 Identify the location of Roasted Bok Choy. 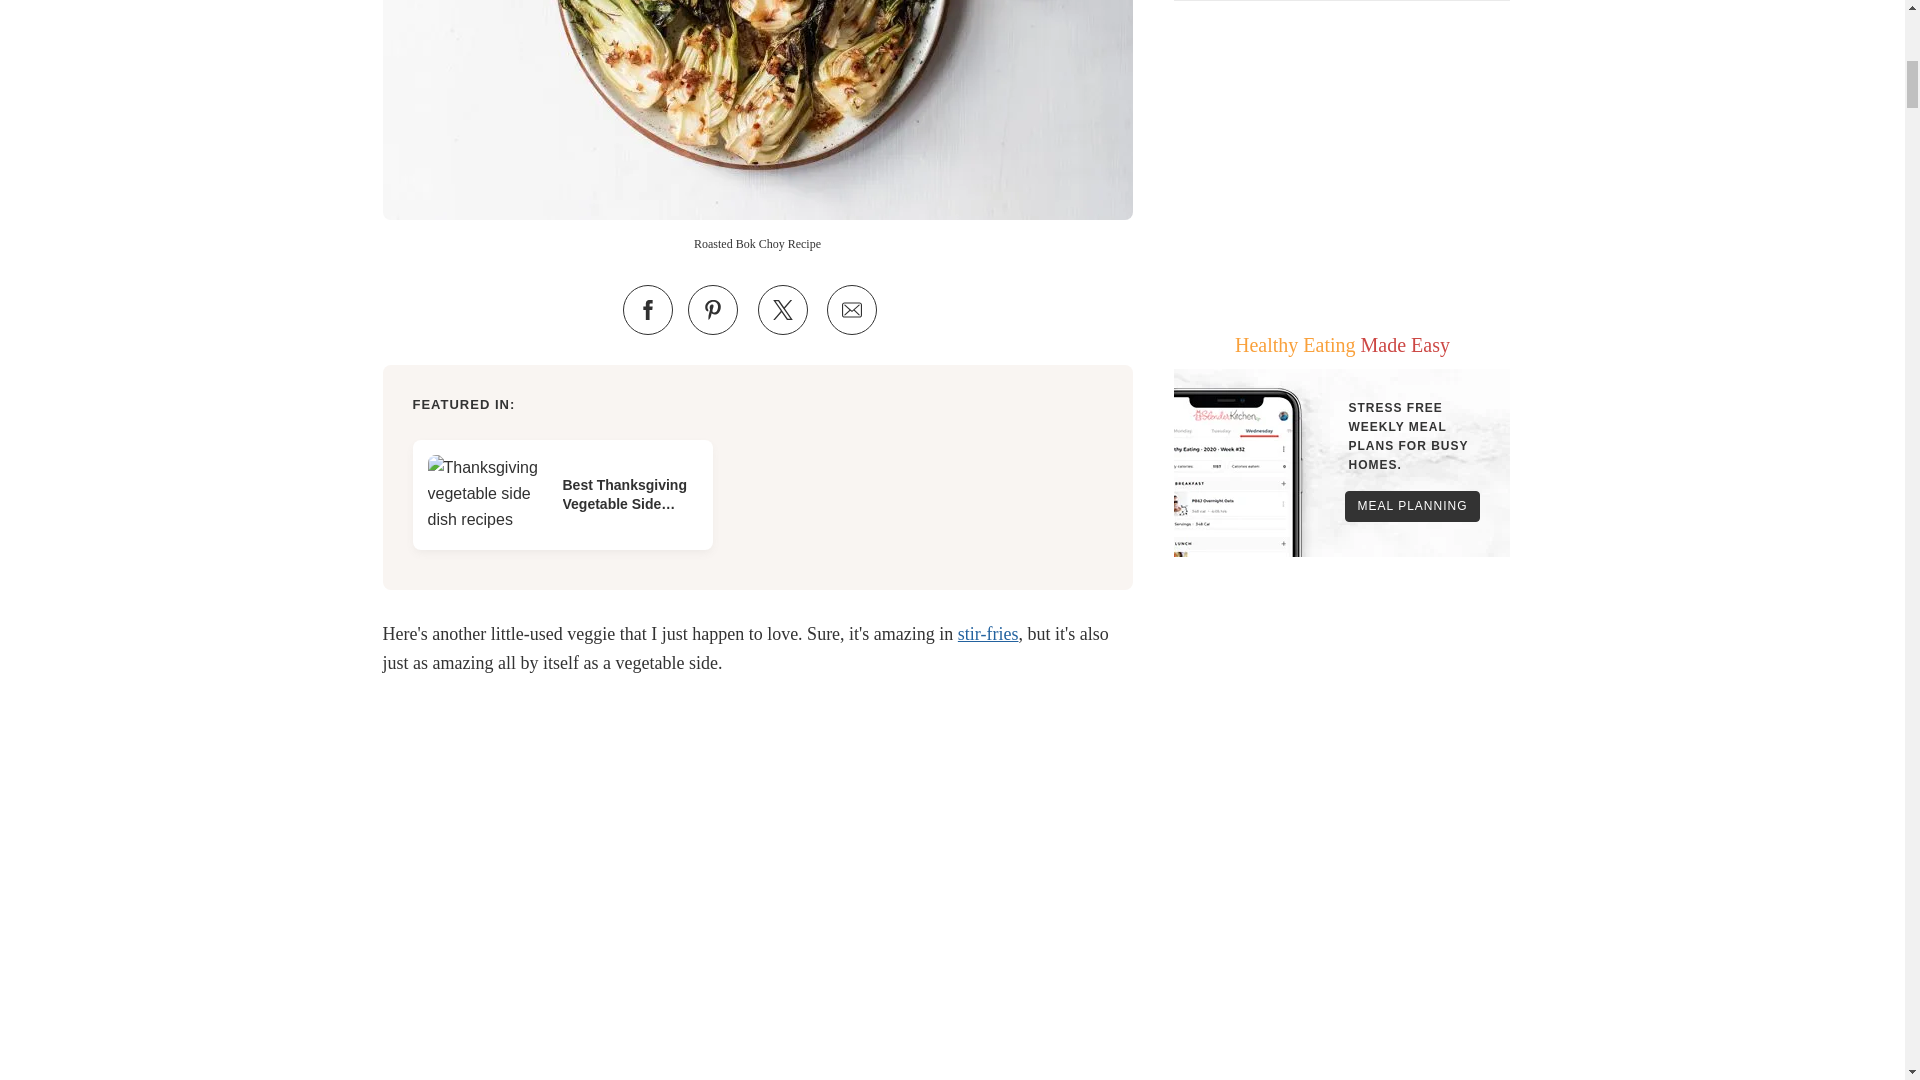
(757, 110).